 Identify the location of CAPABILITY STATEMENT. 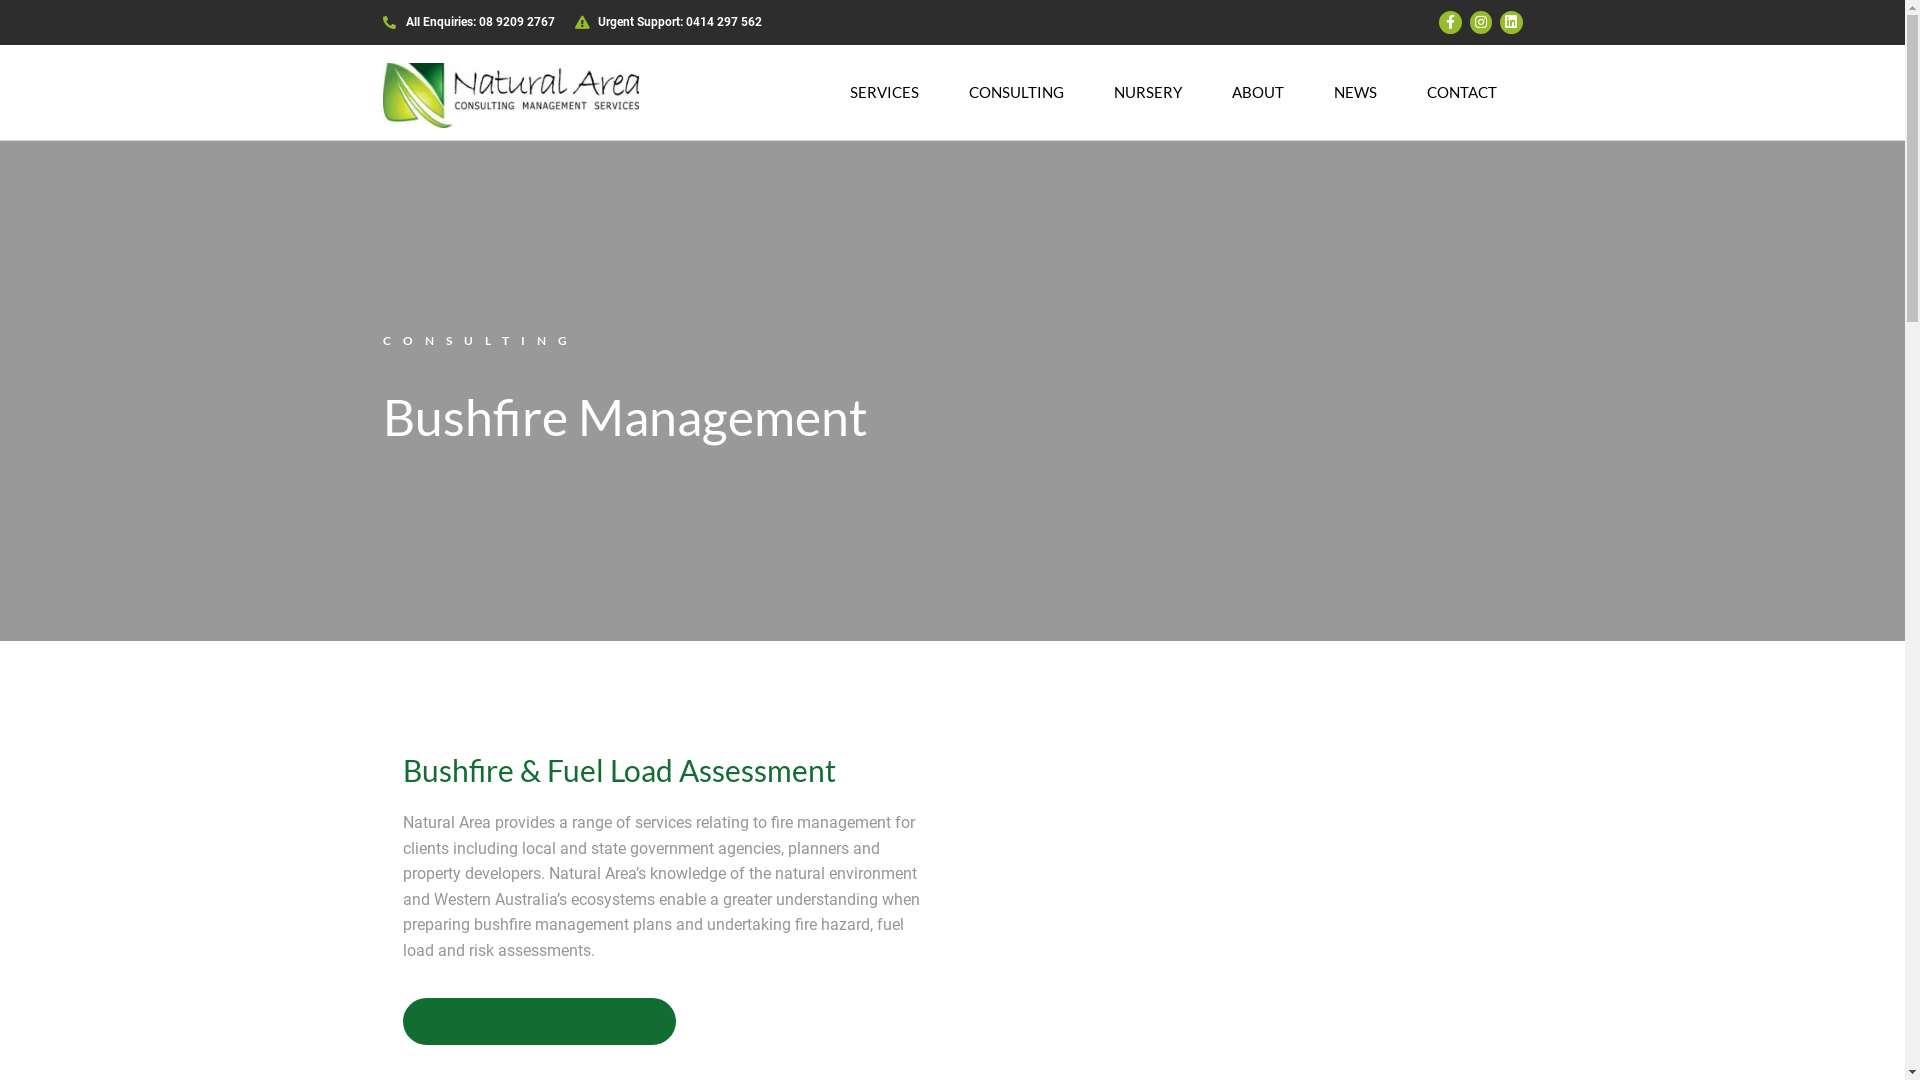
(538, 1022).